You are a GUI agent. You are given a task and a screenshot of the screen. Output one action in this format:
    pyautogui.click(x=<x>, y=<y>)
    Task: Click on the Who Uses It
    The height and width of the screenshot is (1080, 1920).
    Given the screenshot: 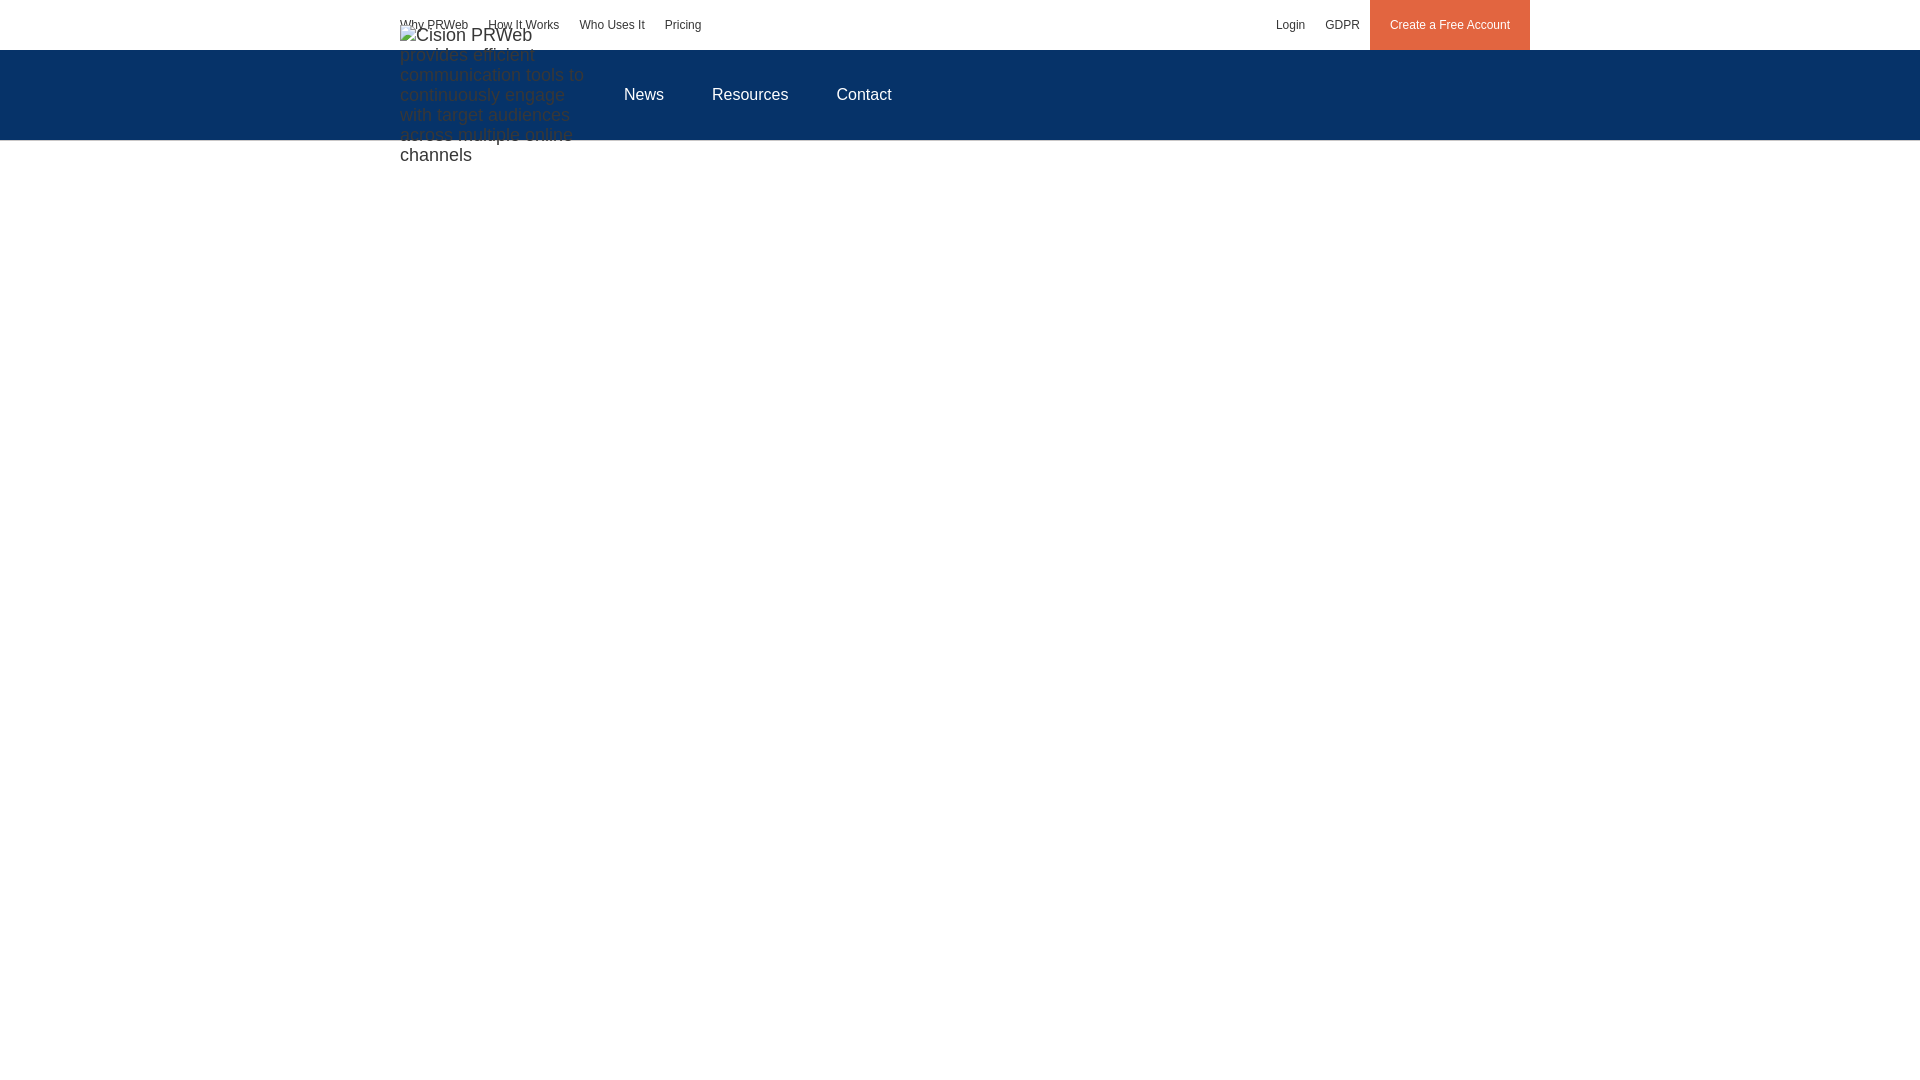 What is the action you would take?
    pyautogui.click(x=611, y=24)
    